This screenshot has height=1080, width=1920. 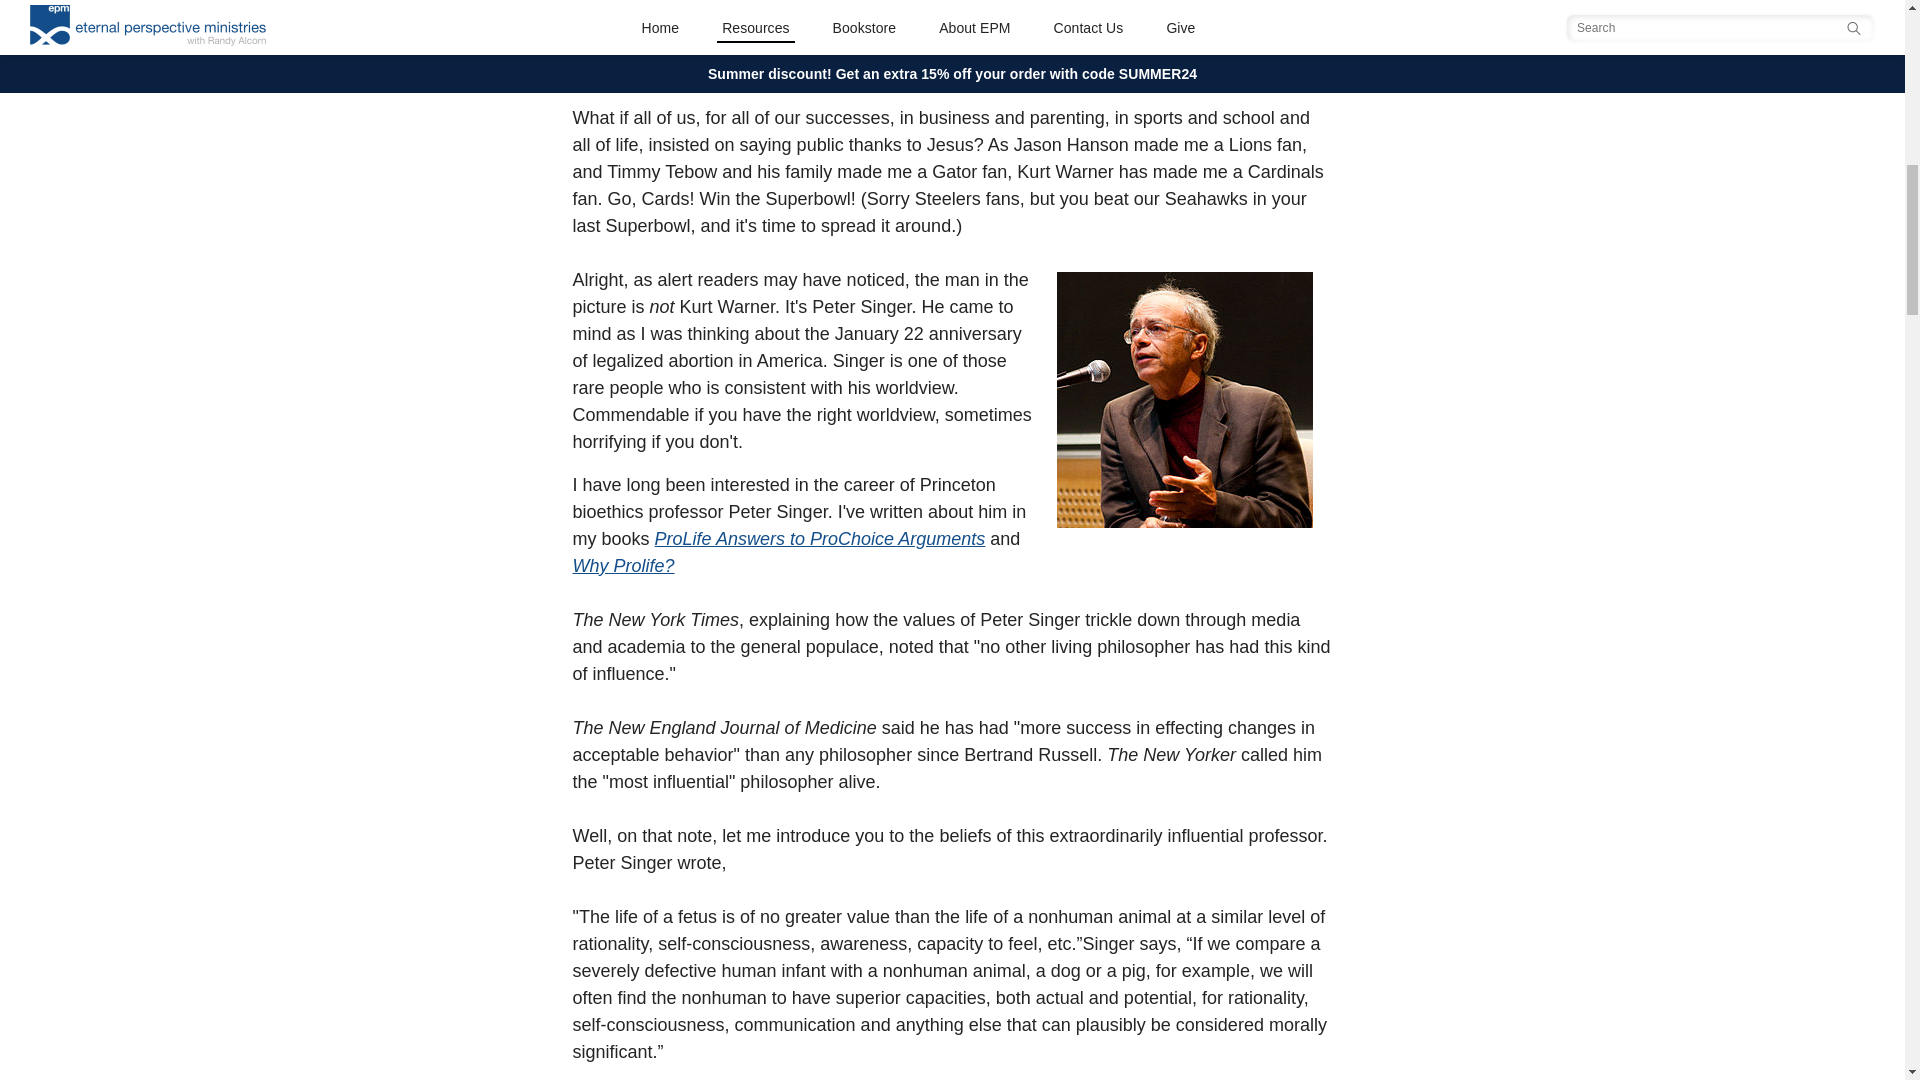 What do you see at coordinates (820, 538) in the screenshot?
I see `ProLife Answers to ProChoice Arguments` at bounding box center [820, 538].